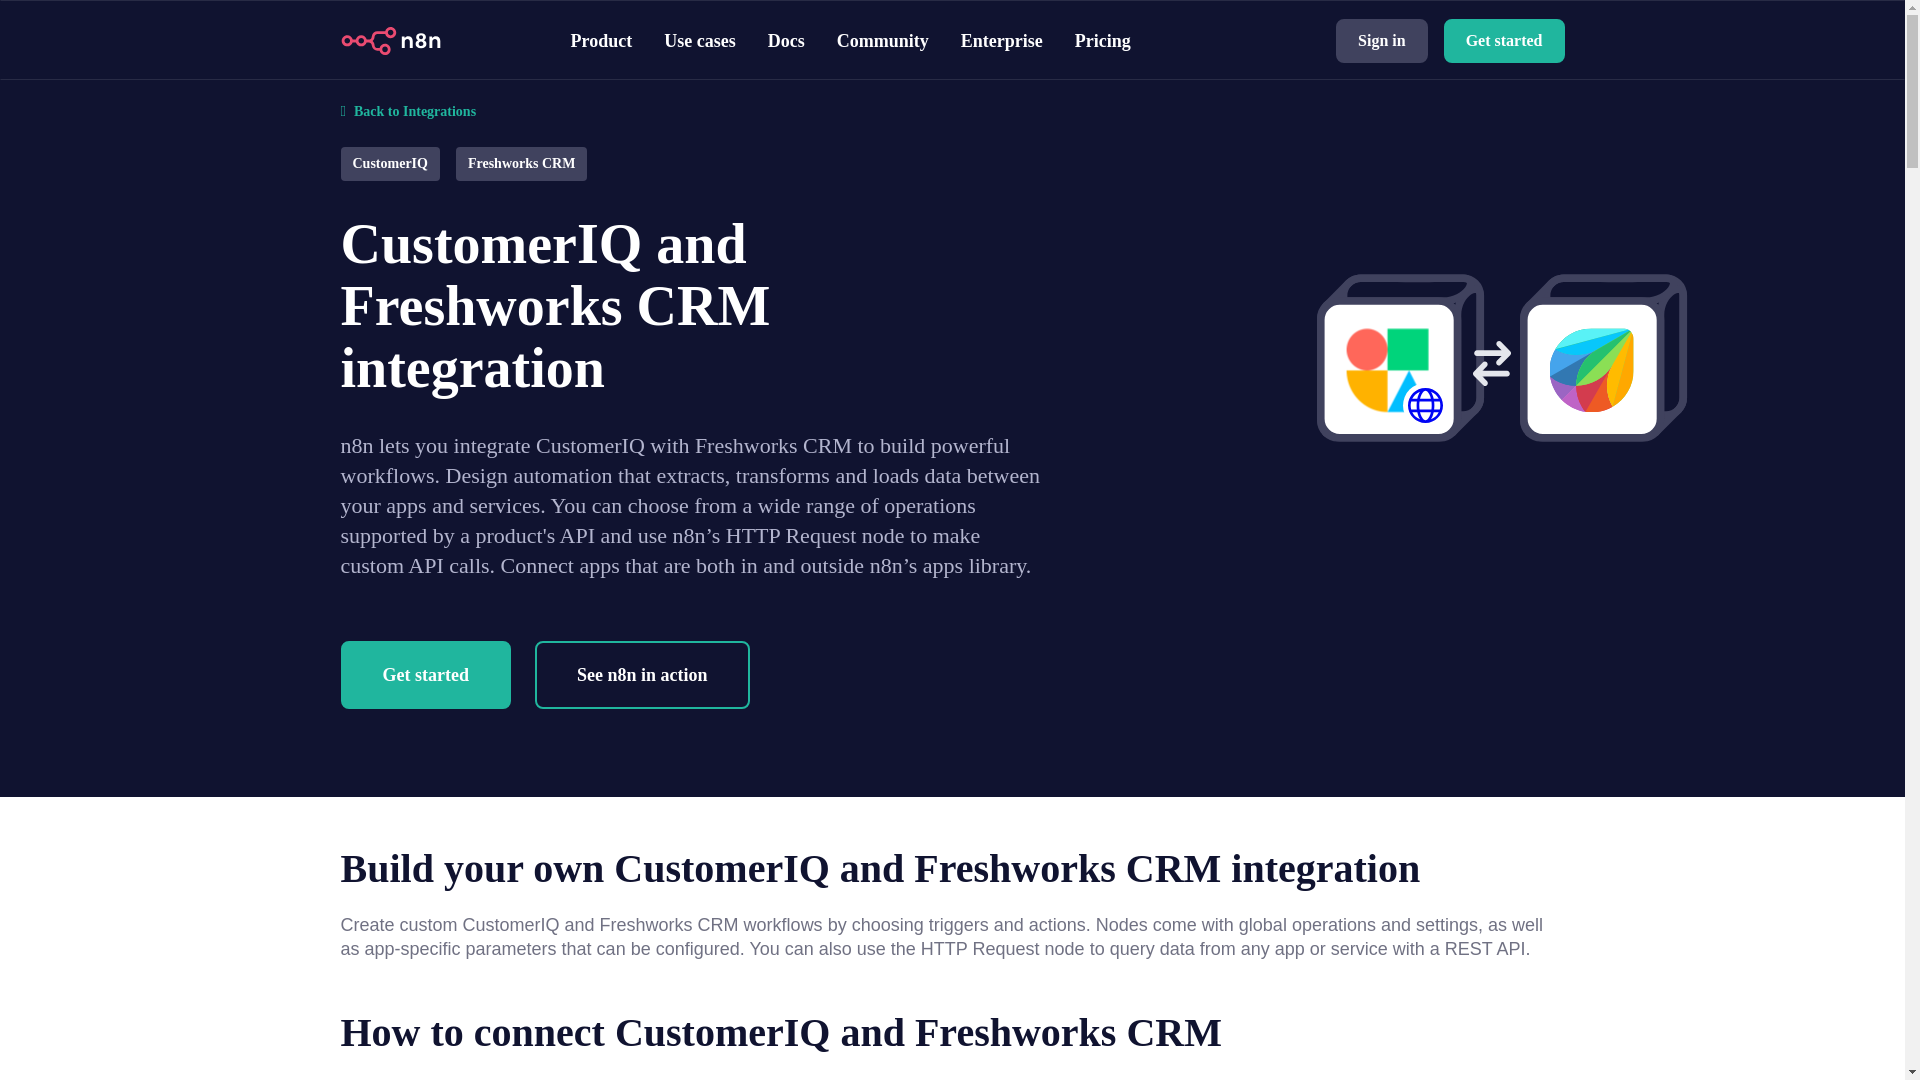 This screenshot has height=1080, width=1920. Describe the element at coordinates (1102, 40) in the screenshot. I see `Pricing` at that location.